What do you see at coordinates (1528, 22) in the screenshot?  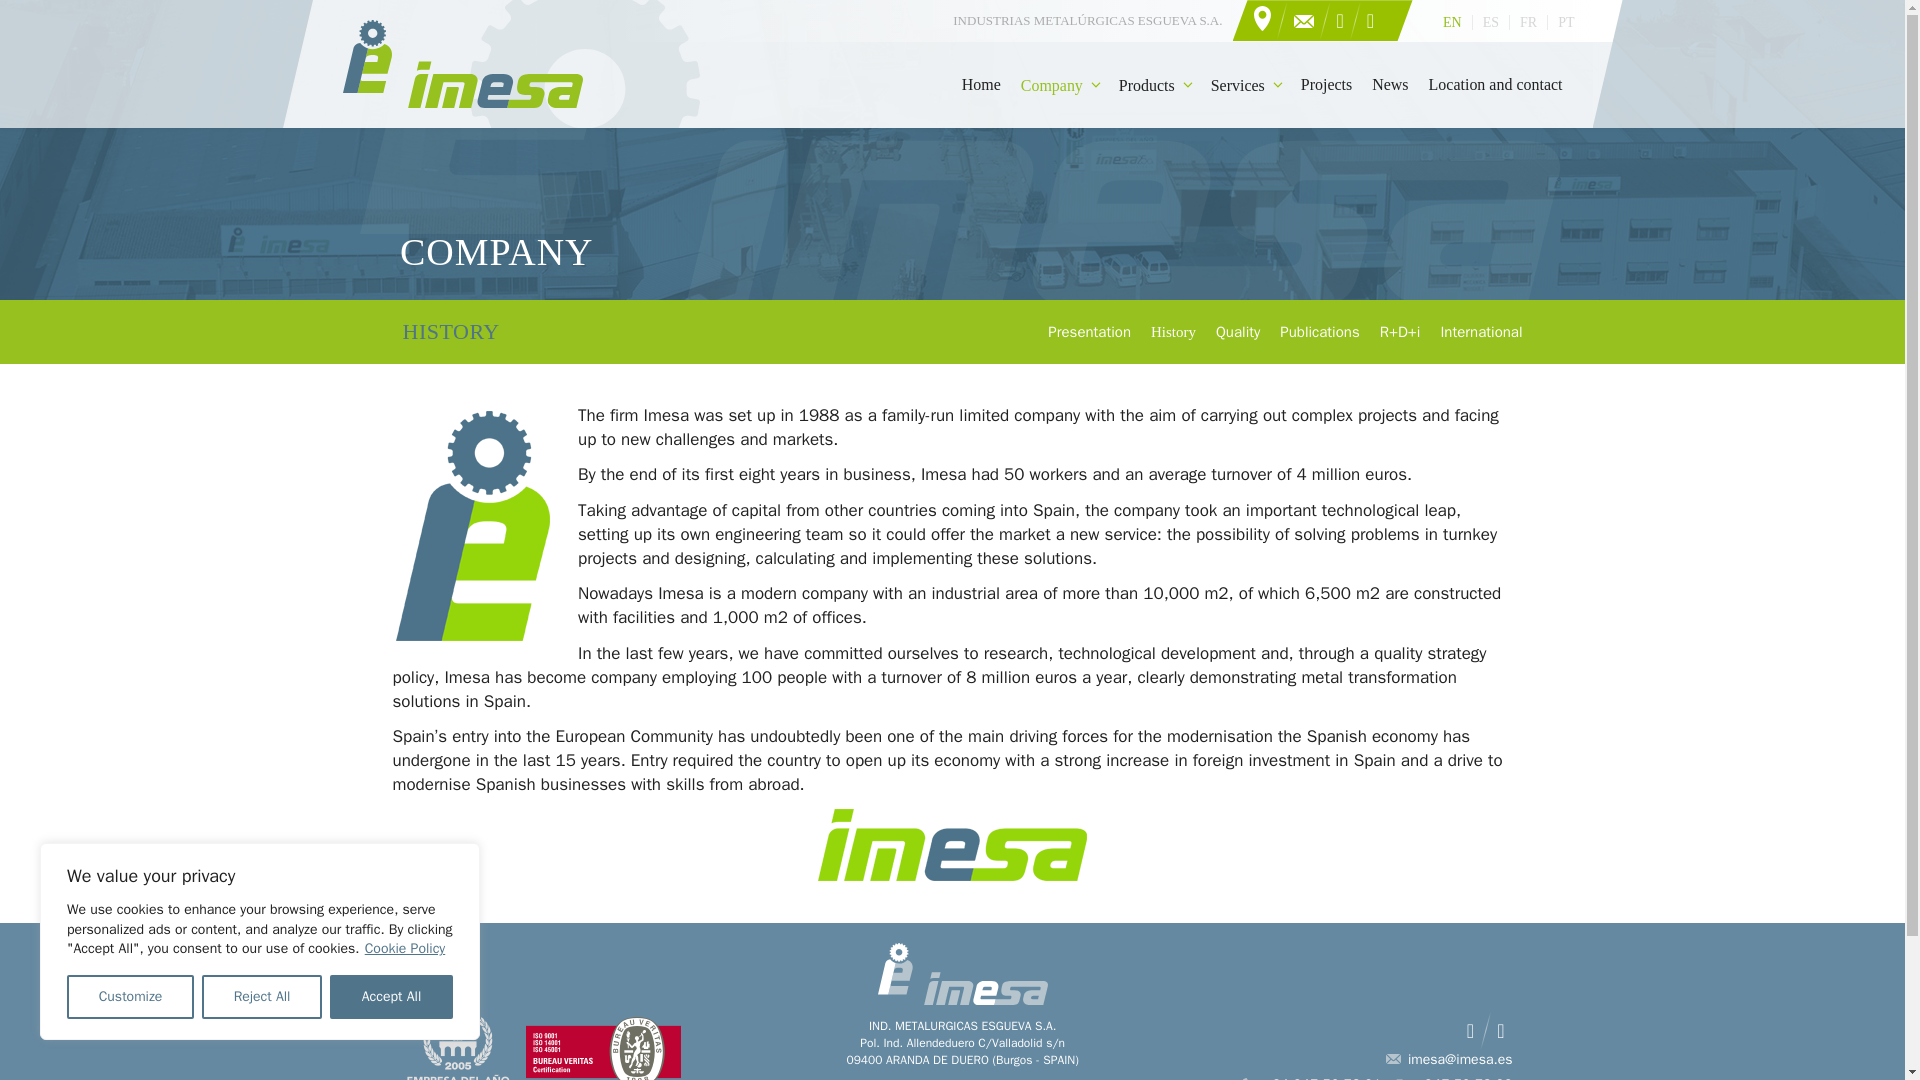 I see `FR` at bounding box center [1528, 22].